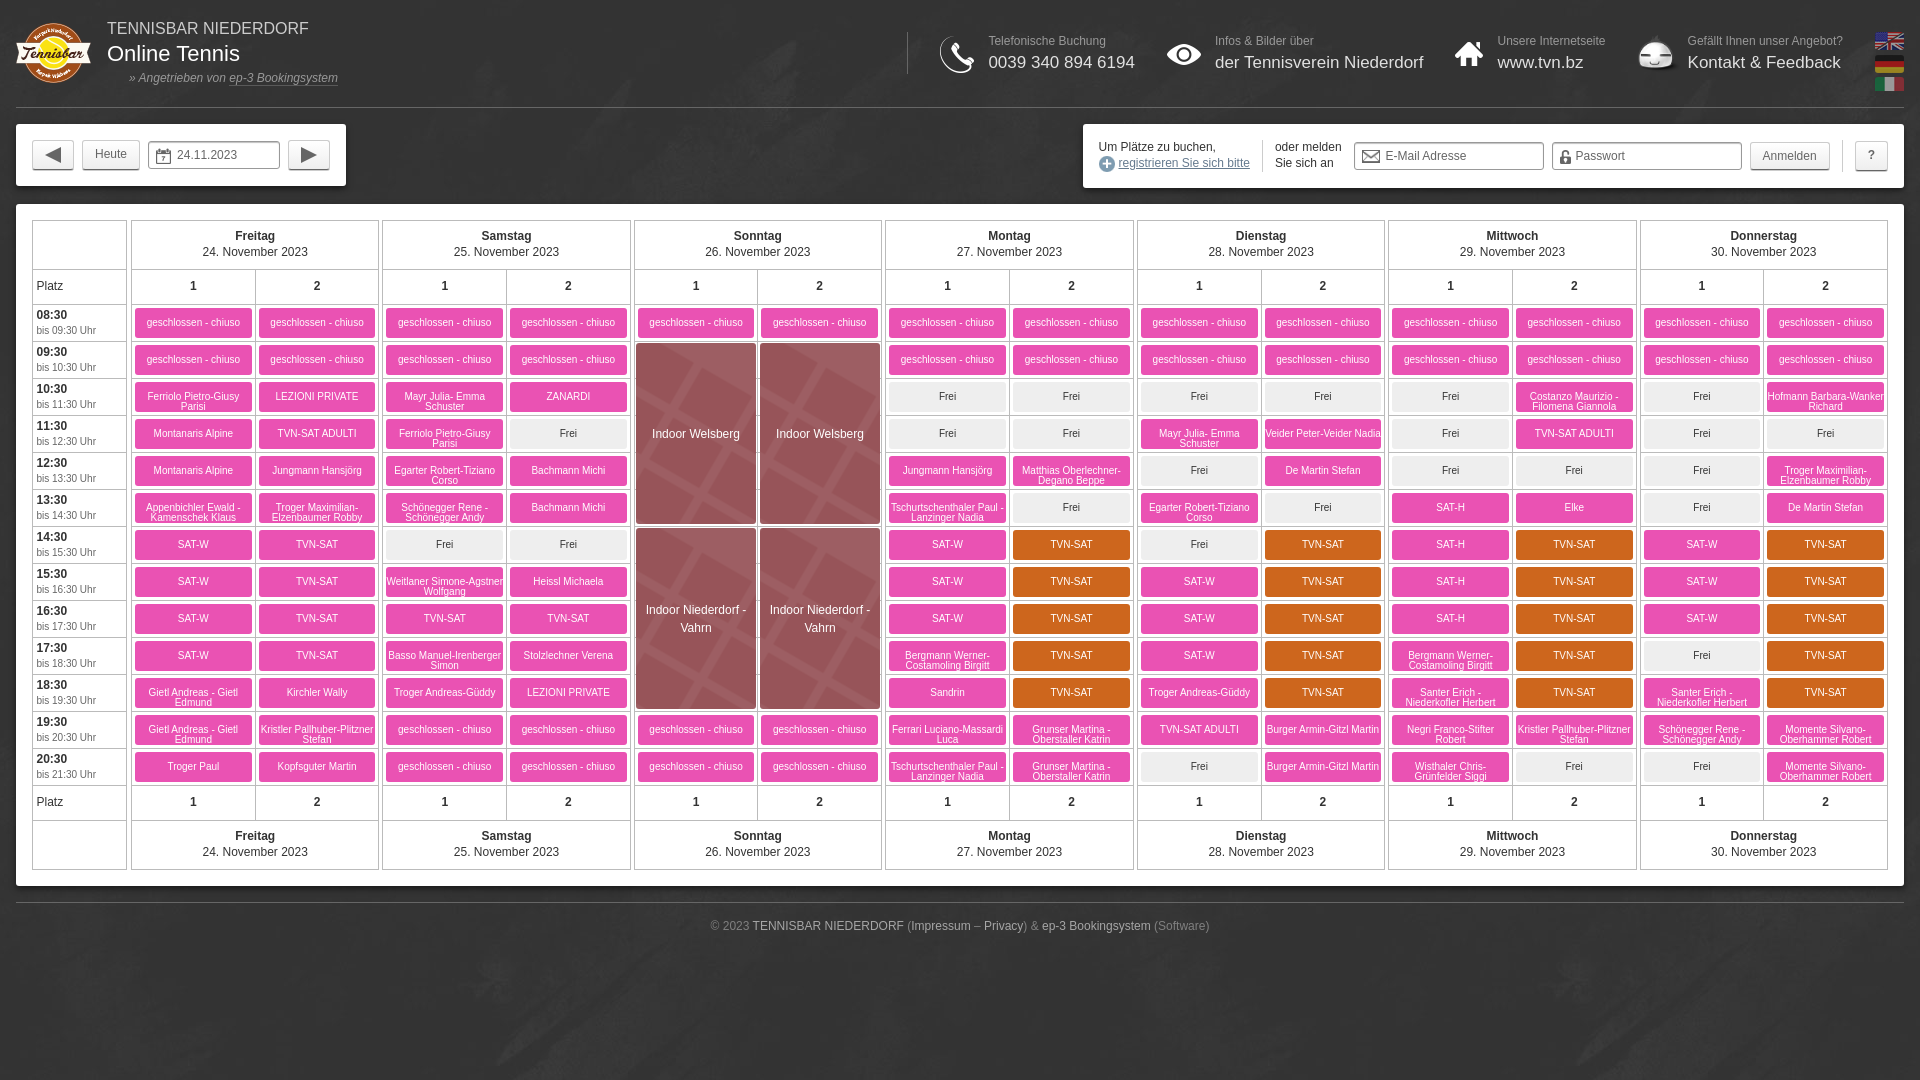 This screenshot has width=1920, height=1080. I want to click on geschlossen - chiuso, so click(1826, 360).